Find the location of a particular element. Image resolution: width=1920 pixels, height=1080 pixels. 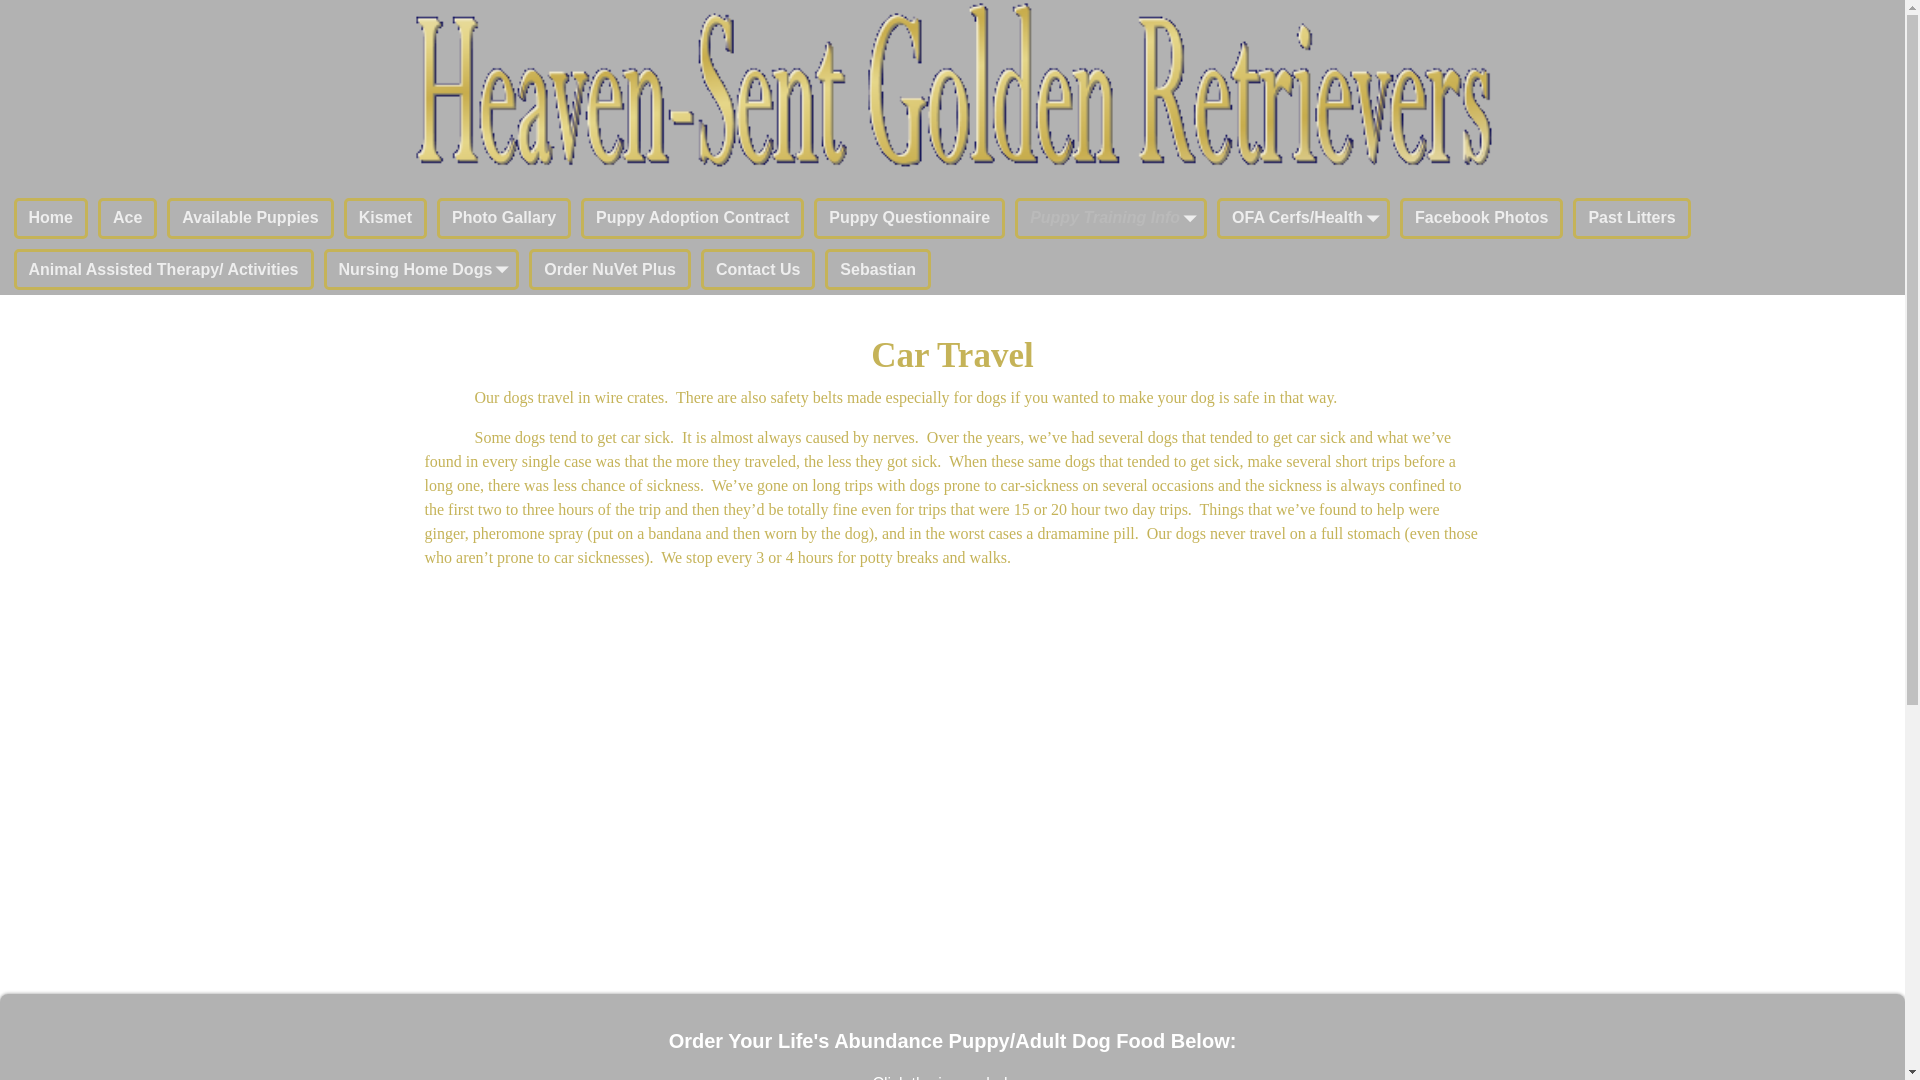

Available Puppies is located at coordinates (250, 218).